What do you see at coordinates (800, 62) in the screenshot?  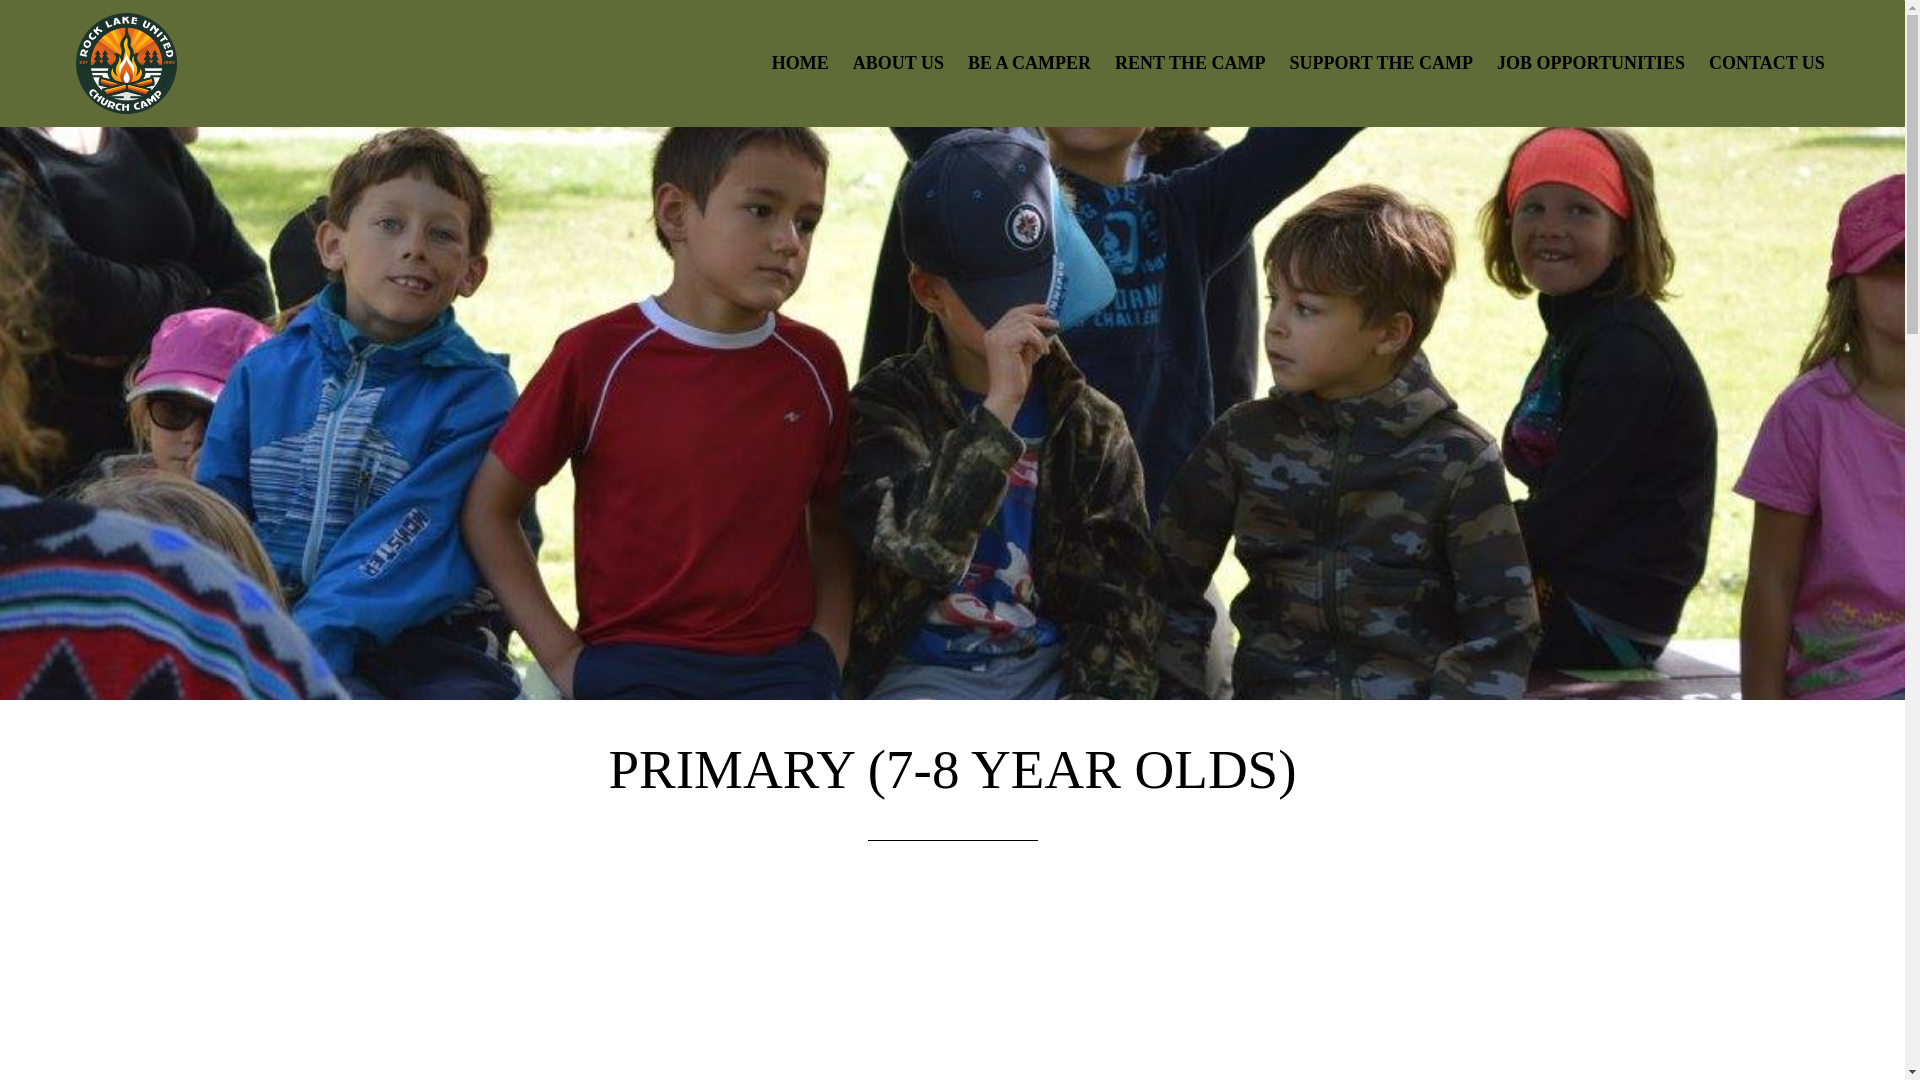 I see `HOME` at bounding box center [800, 62].